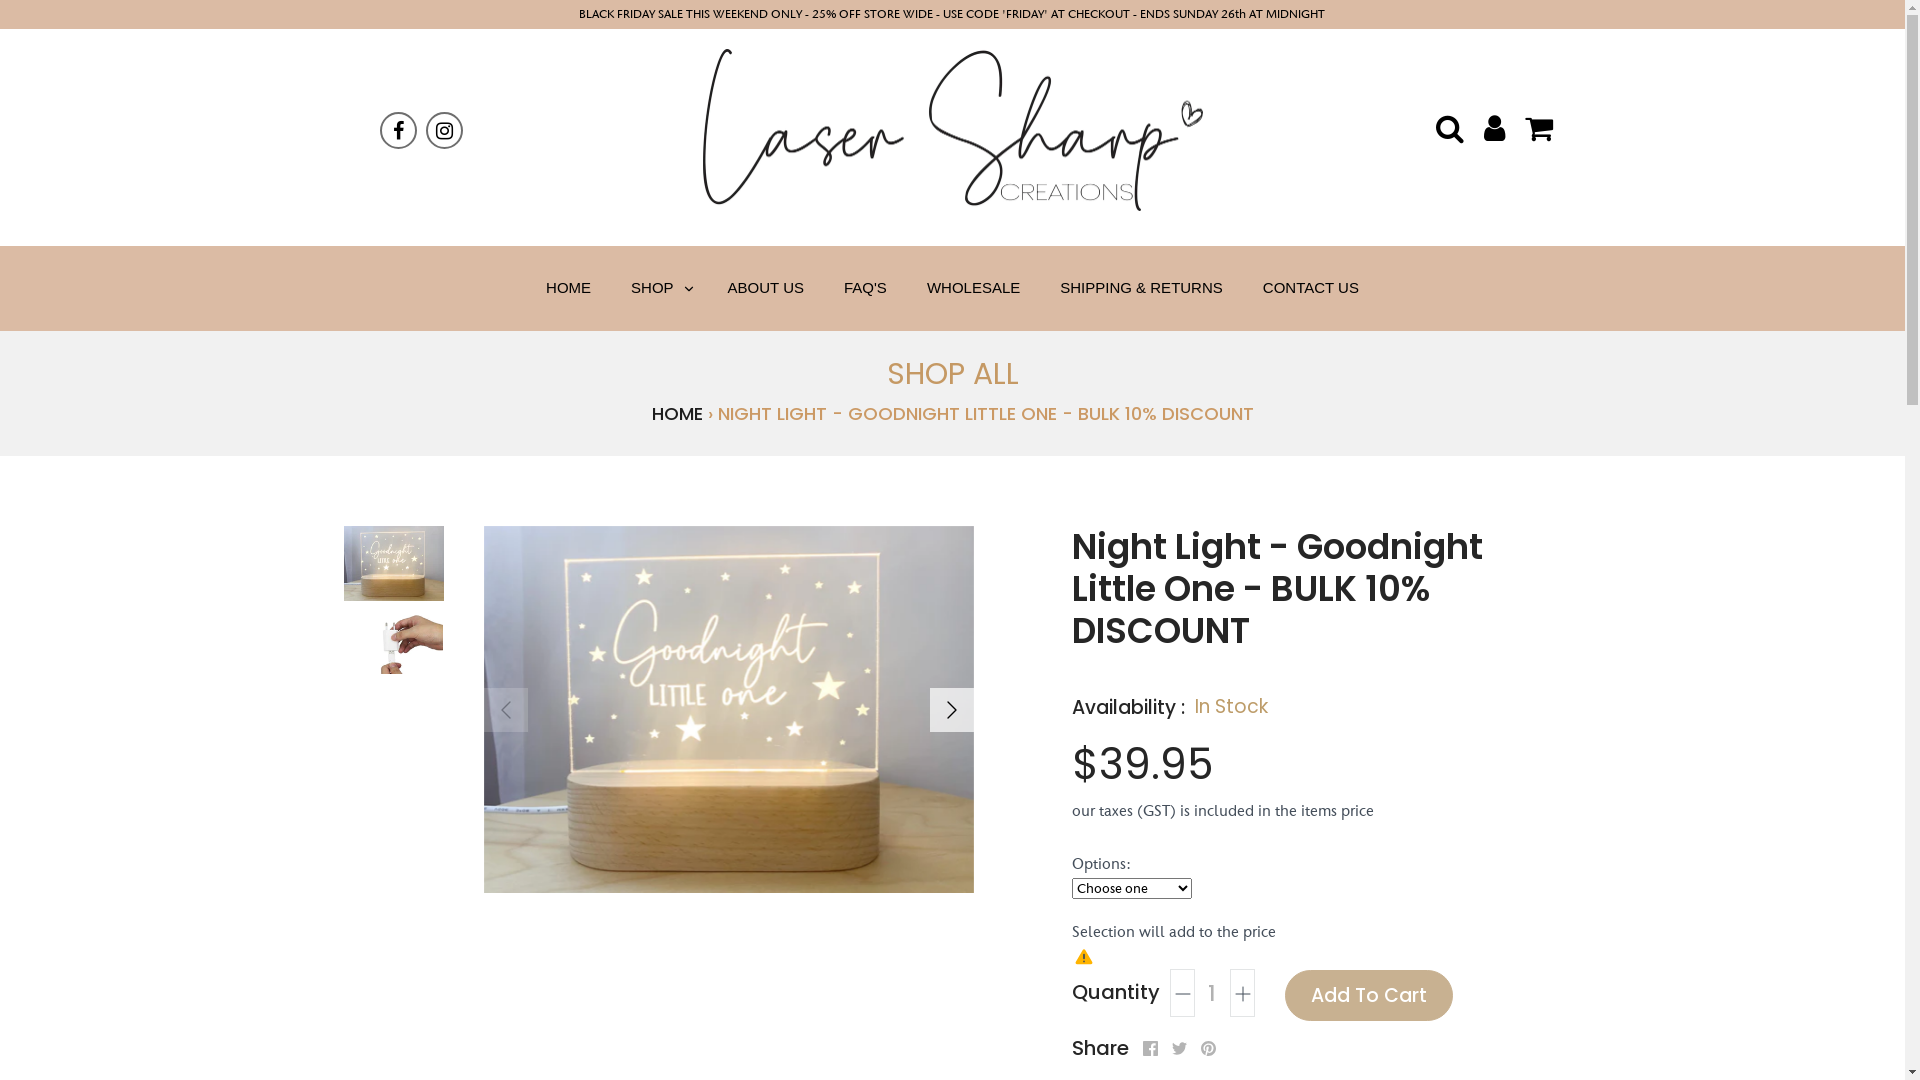  What do you see at coordinates (568, 288) in the screenshot?
I see `HOME` at bounding box center [568, 288].